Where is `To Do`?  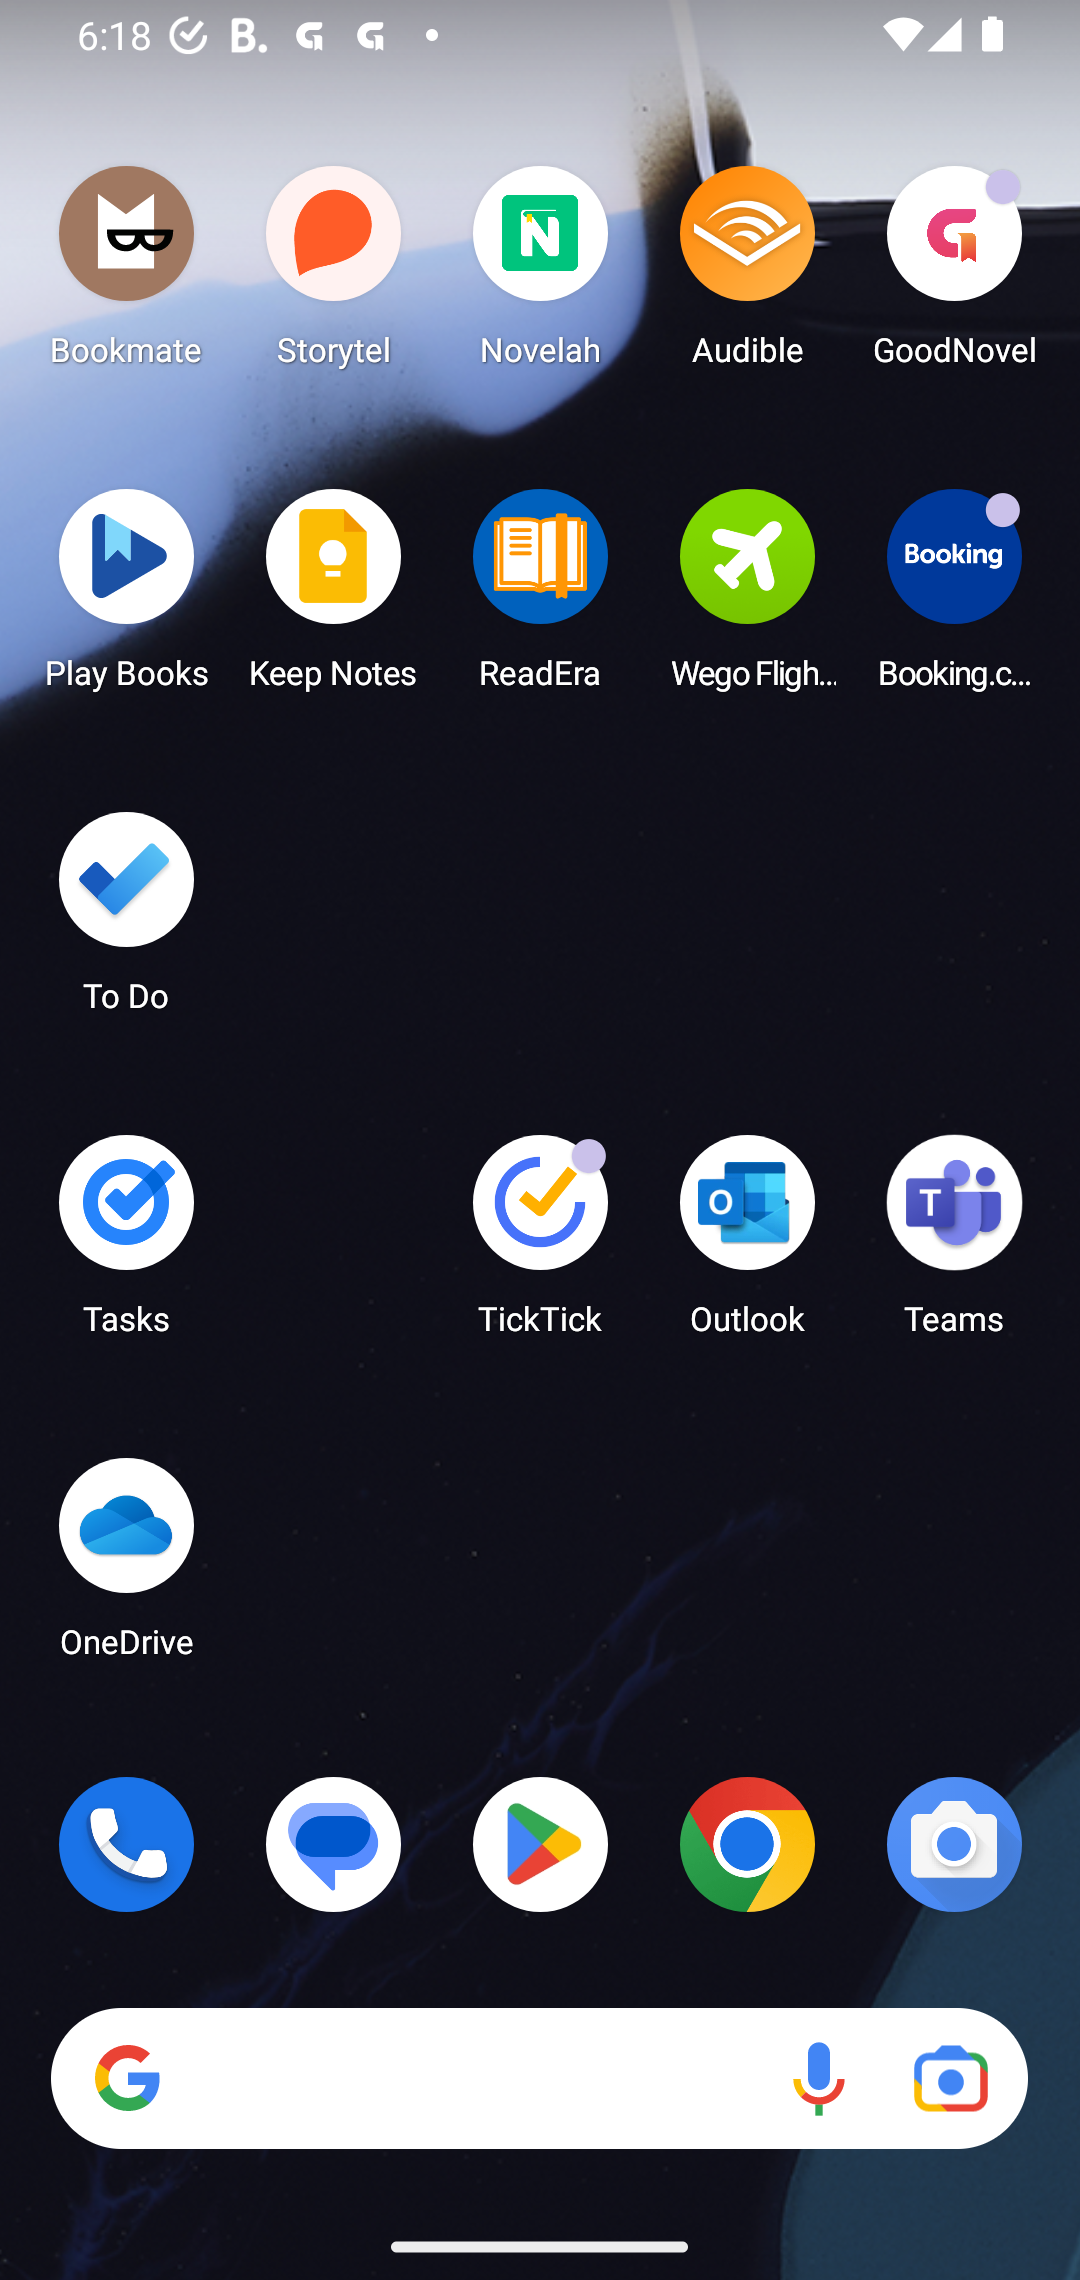
To Do is located at coordinates (126, 921).